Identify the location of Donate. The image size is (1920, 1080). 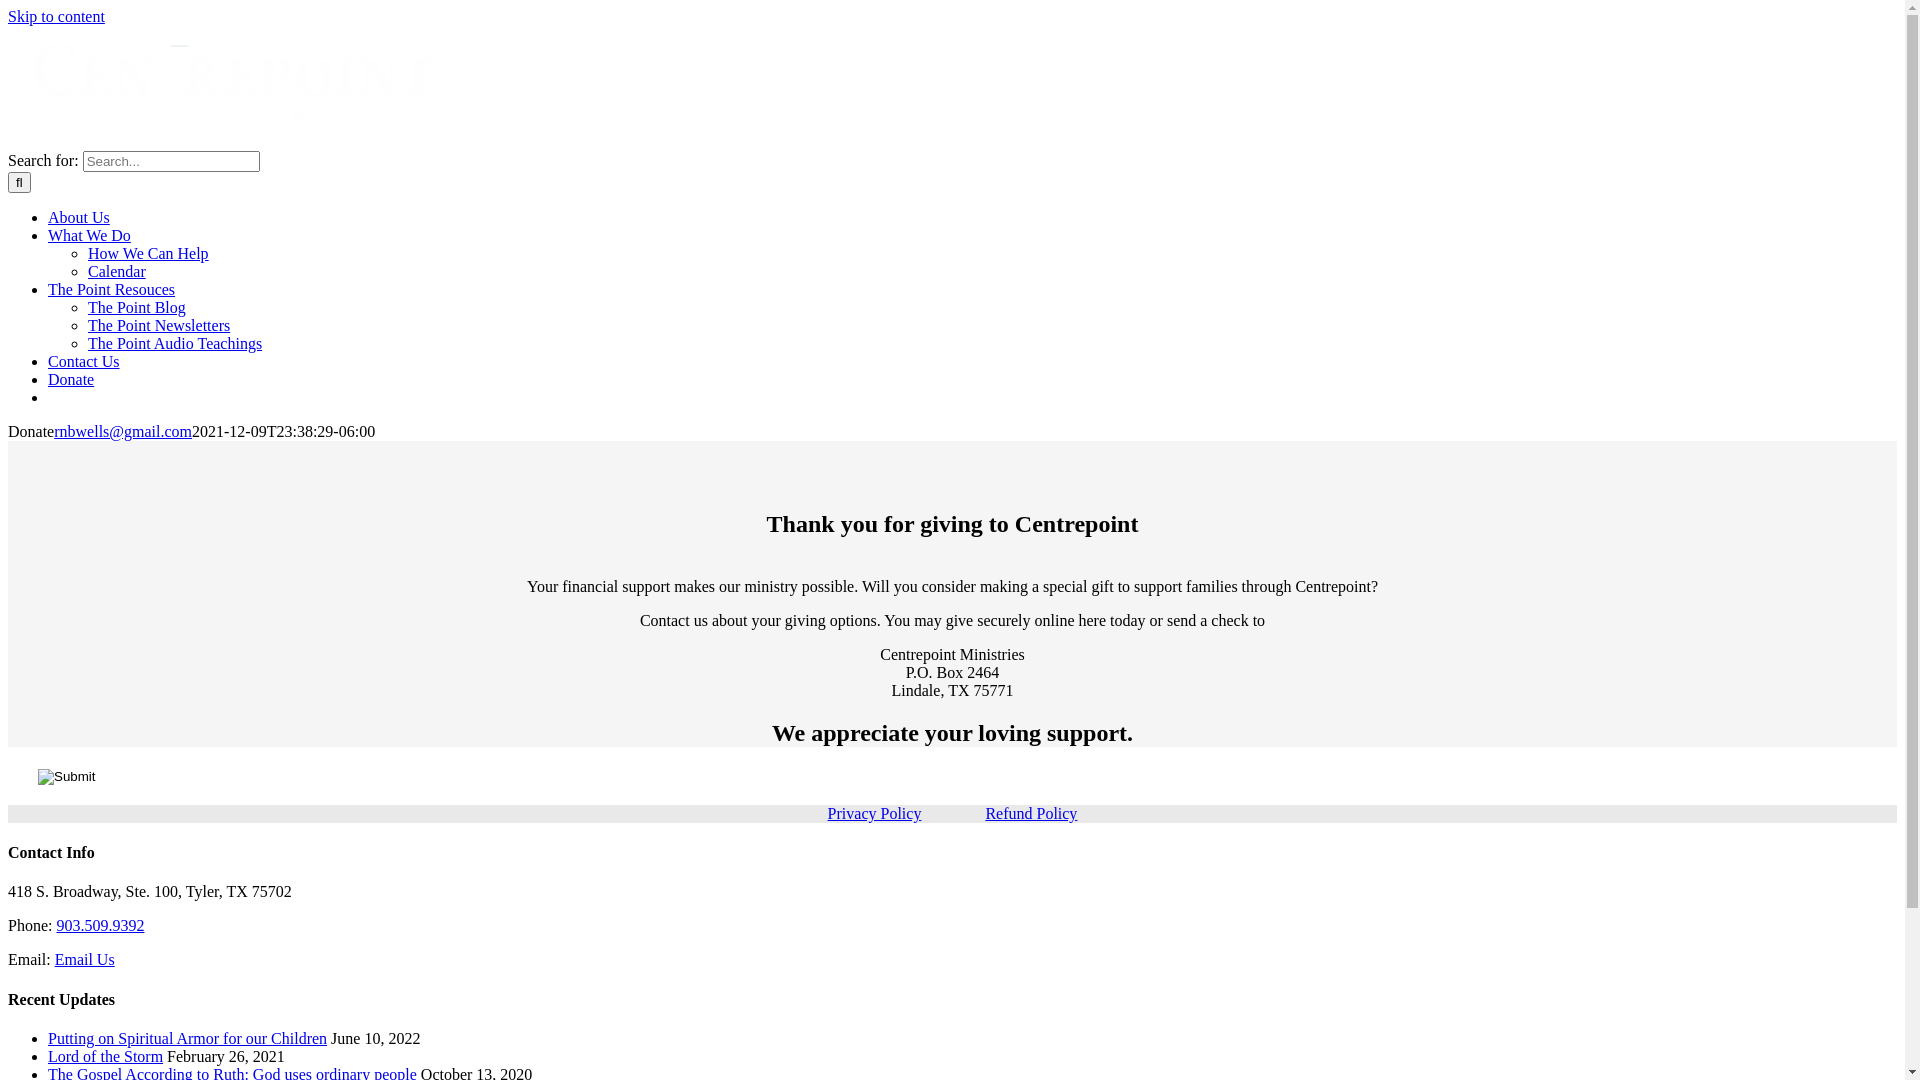
(71, 380).